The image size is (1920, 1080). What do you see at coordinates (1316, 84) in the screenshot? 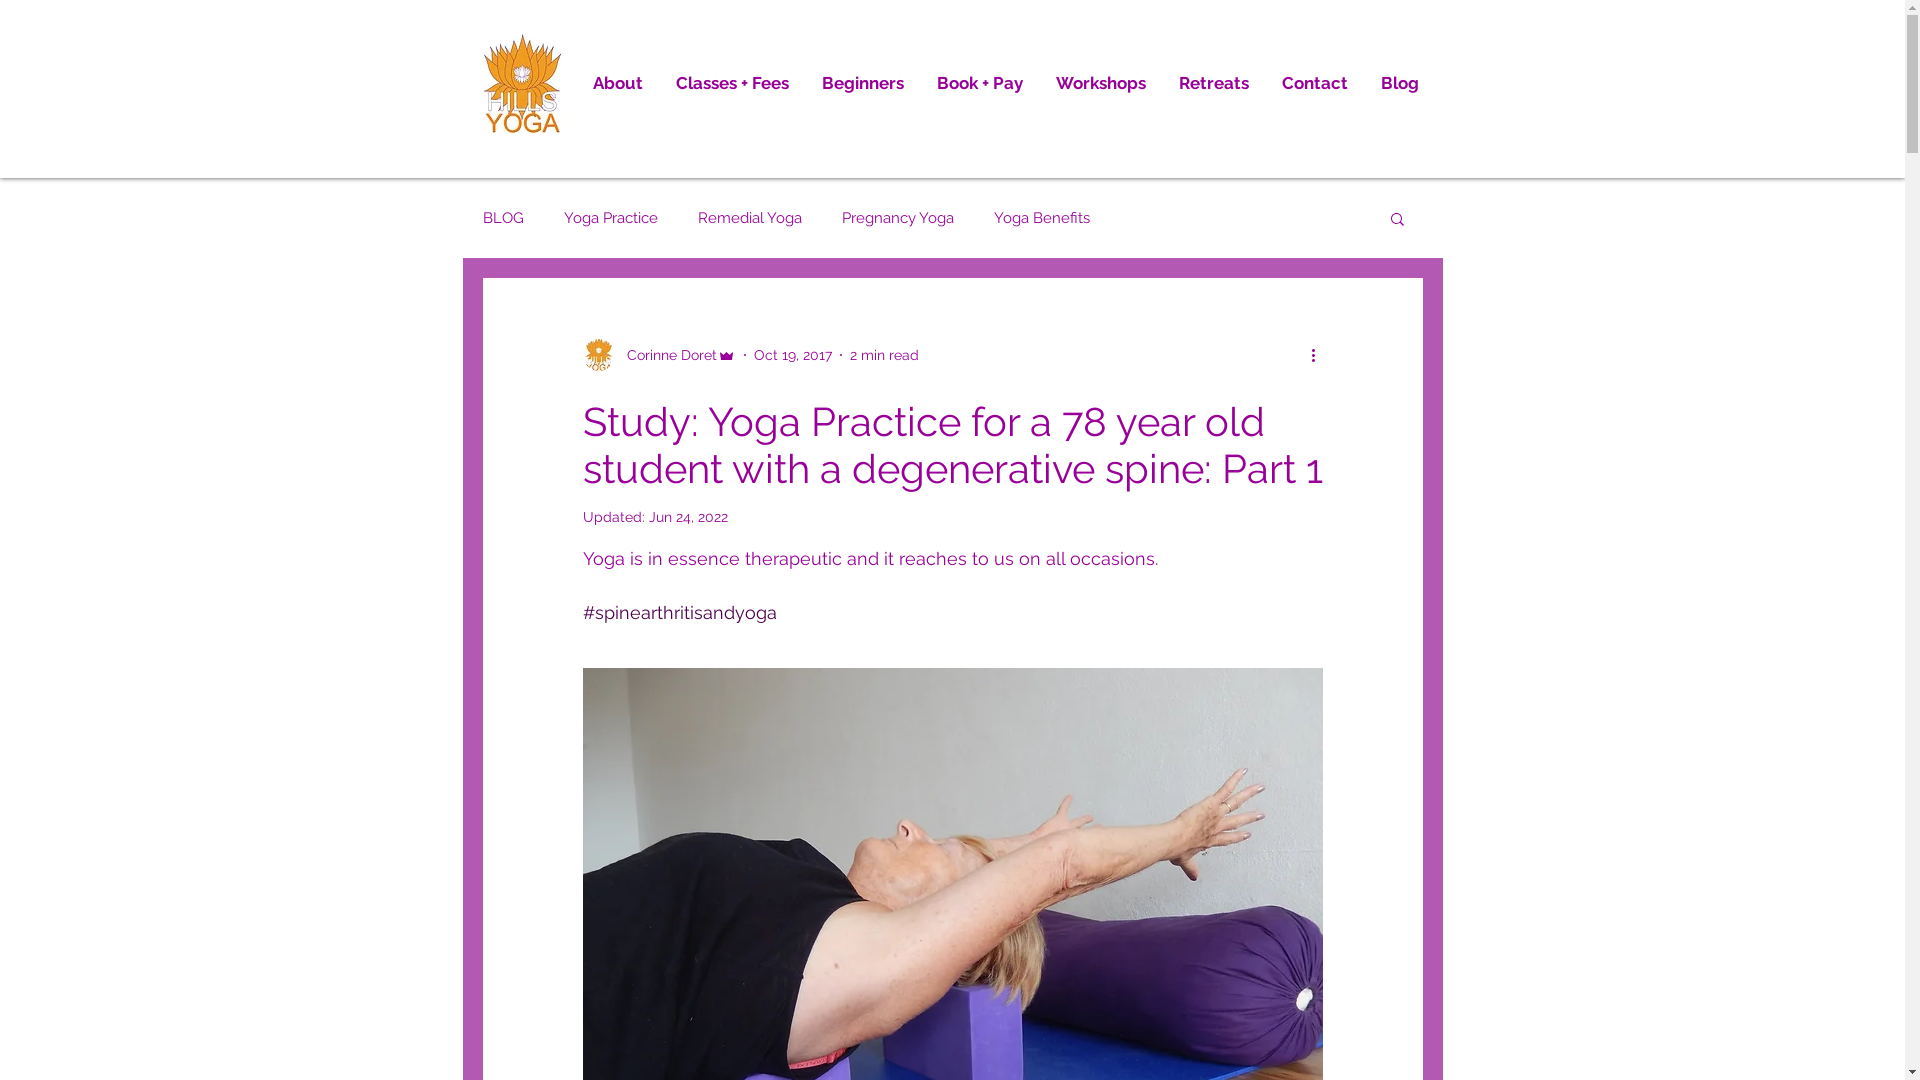
I see `Contact` at bounding box center [1316, 84].